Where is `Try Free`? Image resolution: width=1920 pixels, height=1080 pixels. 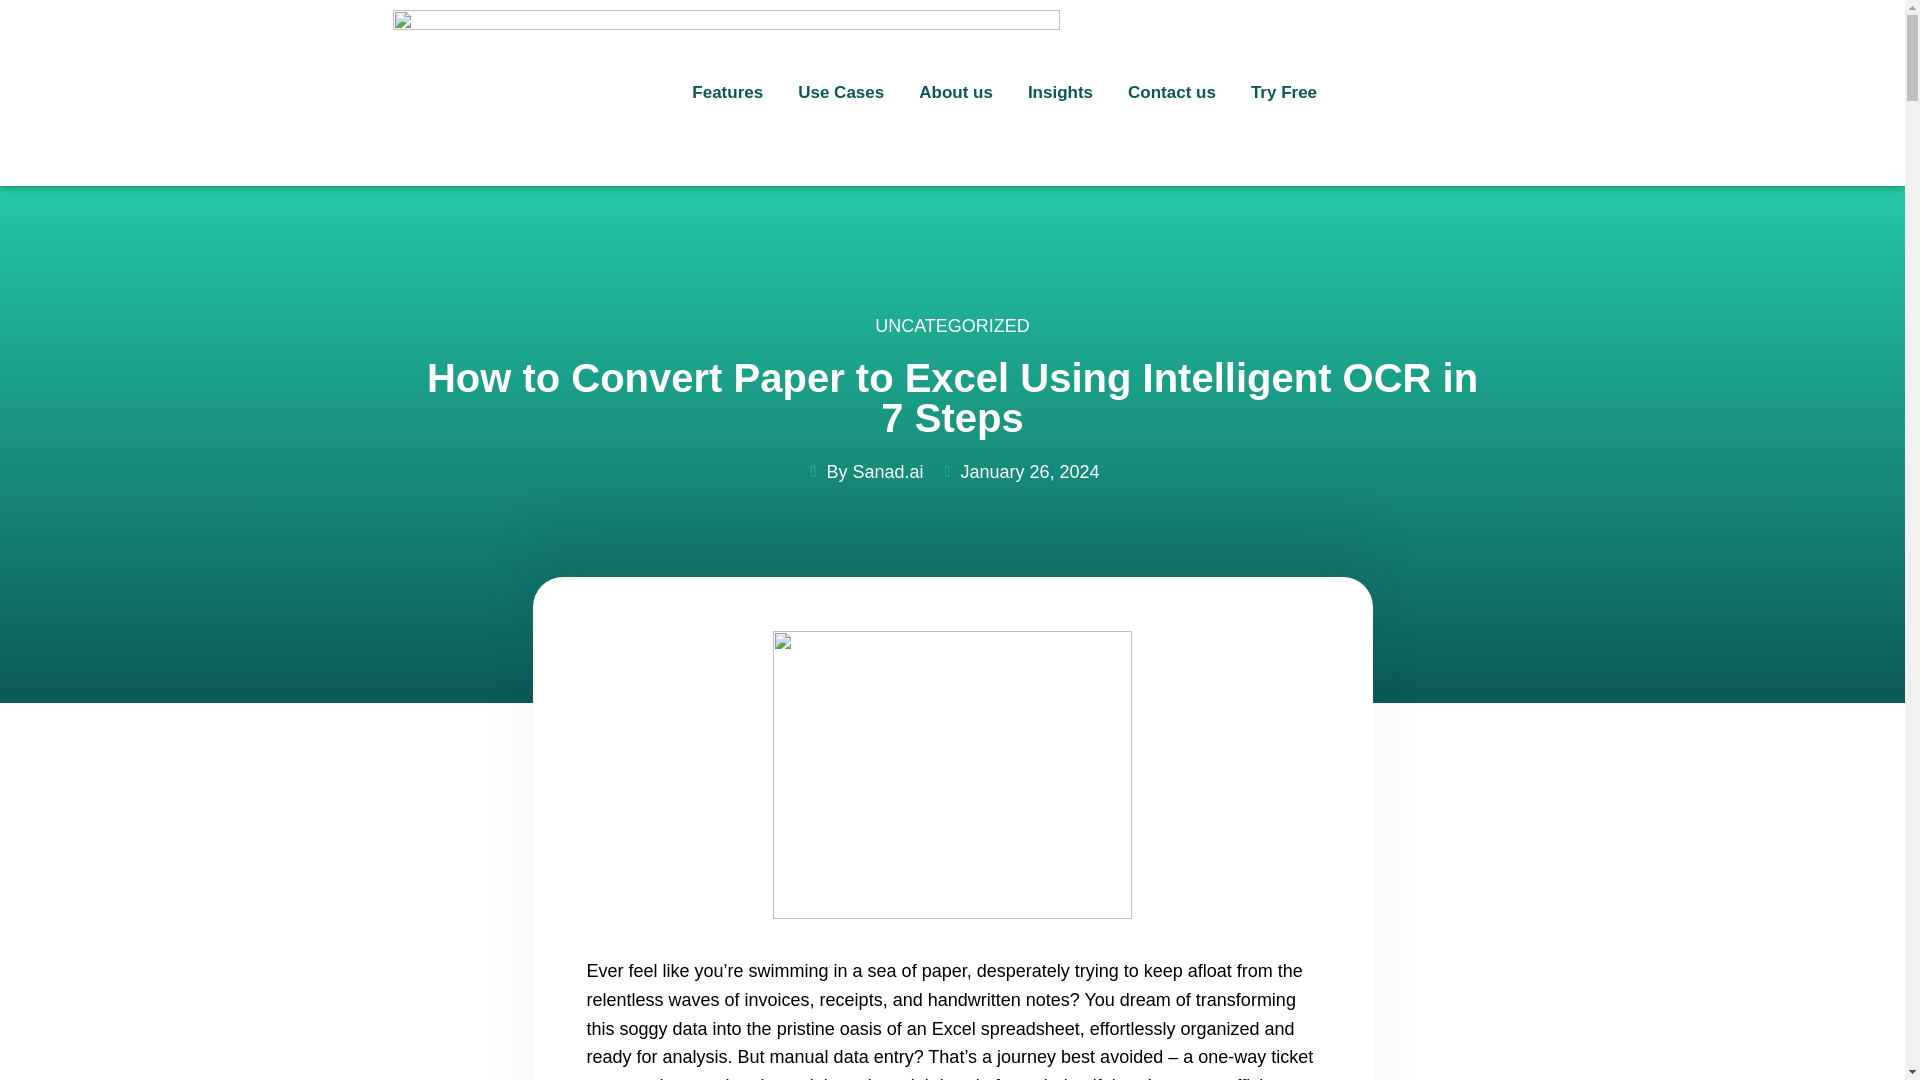 Try Free is located at coordinates (1284, 92).